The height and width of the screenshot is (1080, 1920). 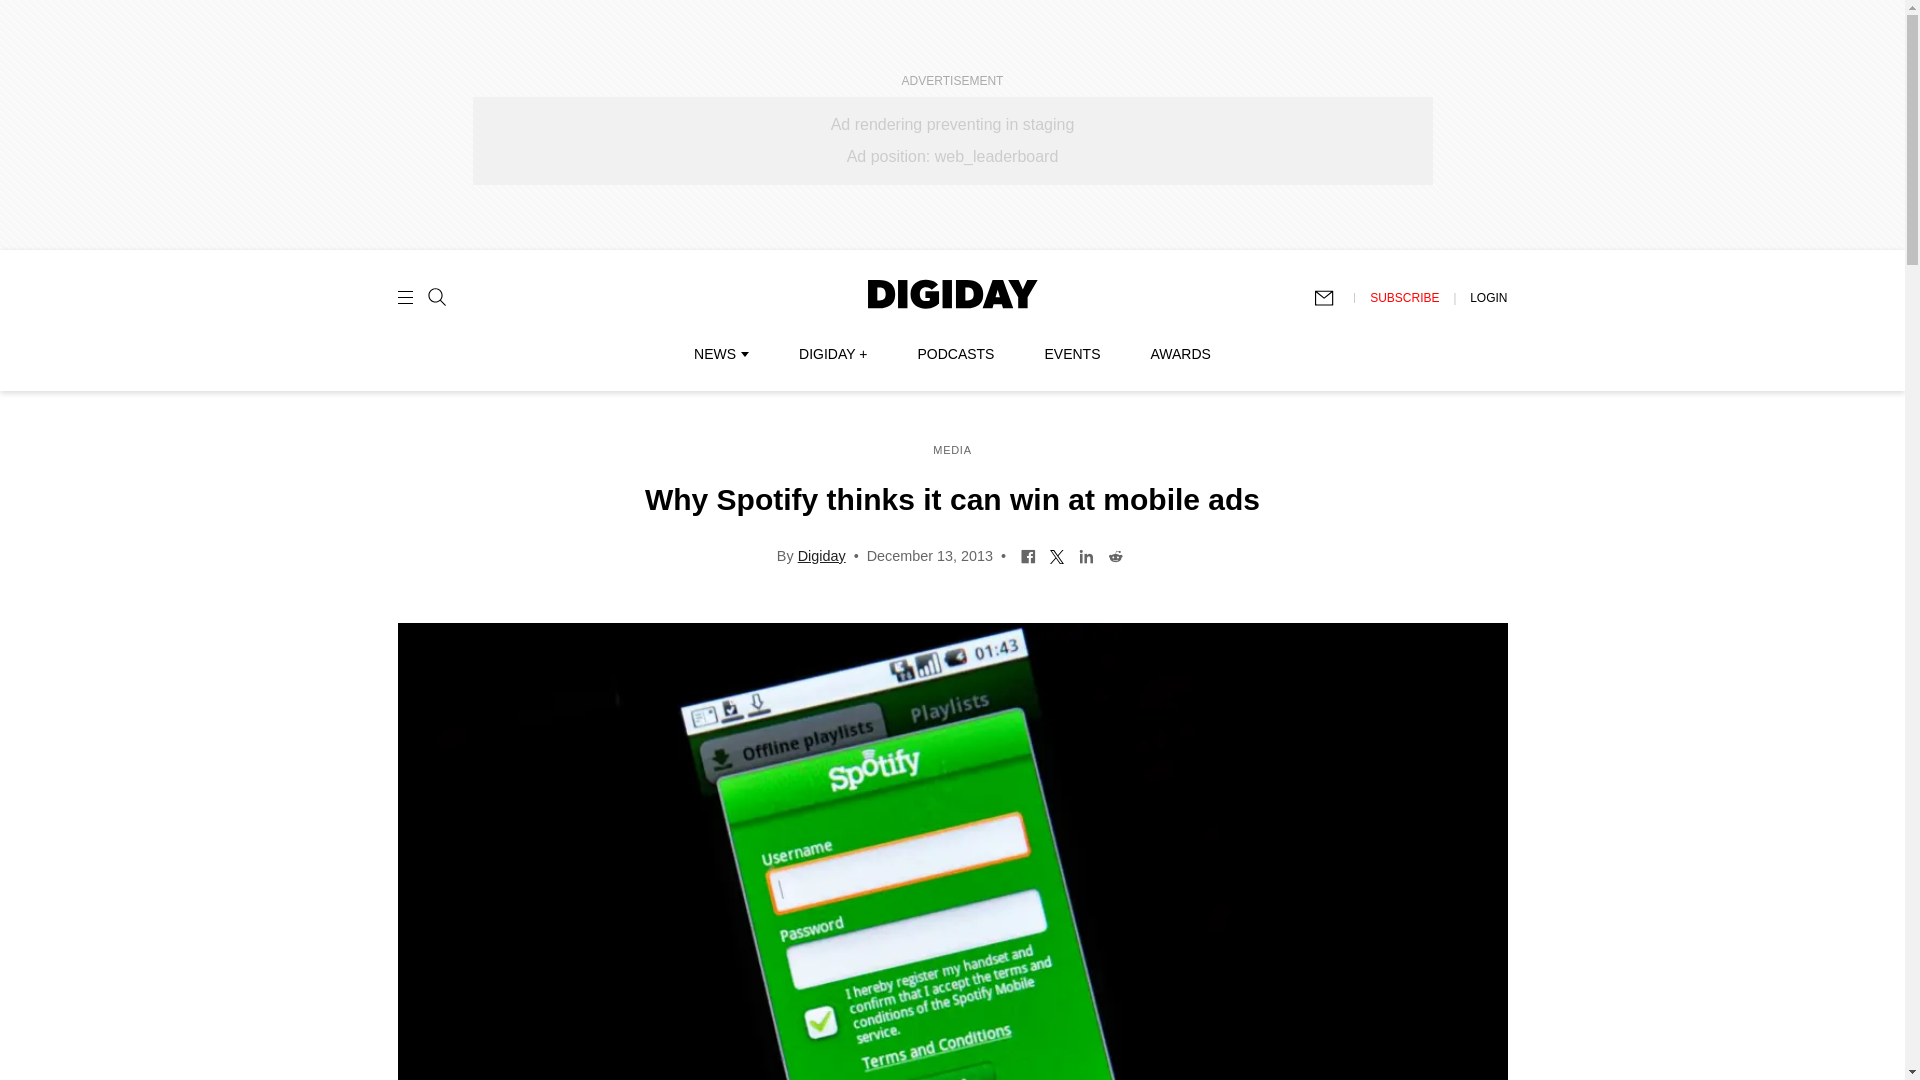 I want to click on LOGIN, so click(x=1488, y=297).